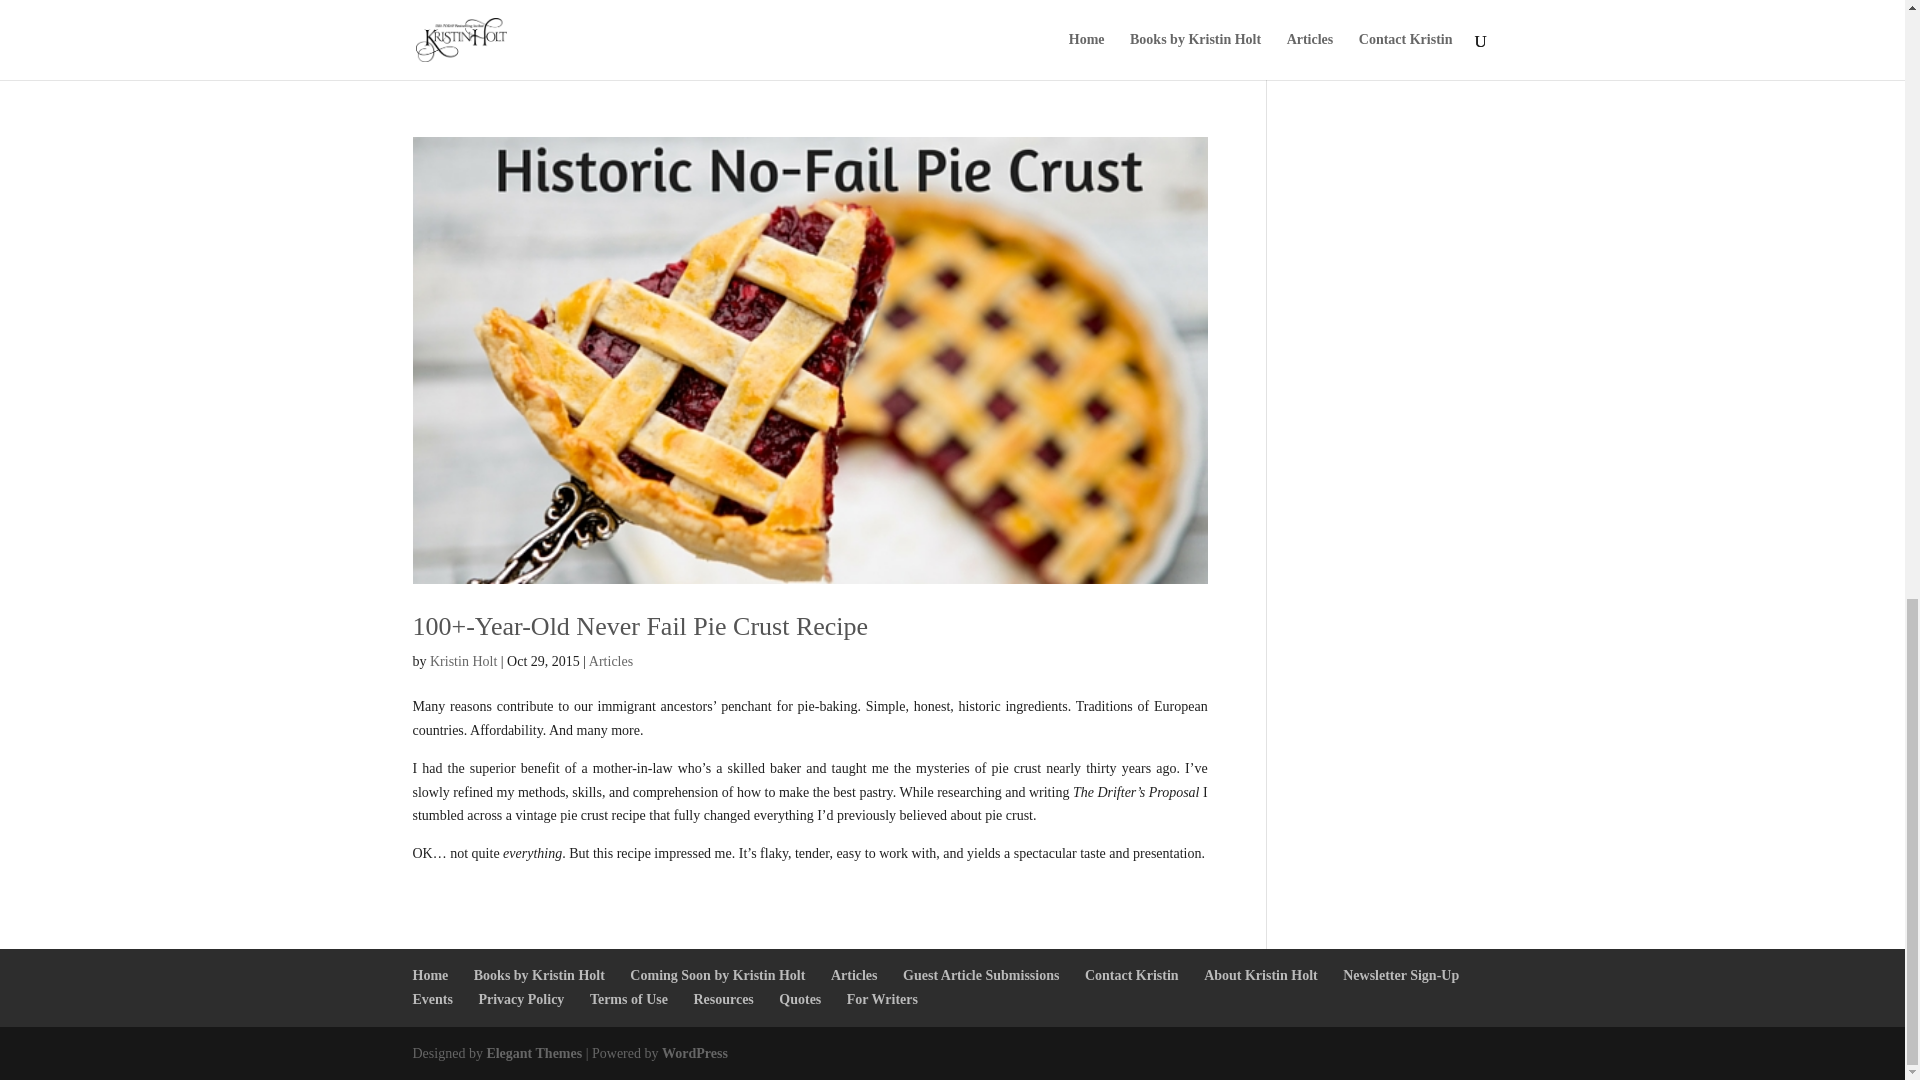 The height and width of the screenshot is (1080, 1920). Describe the element at coordinates (800, 999) in the screenshot. I see `Quotes` at that location.